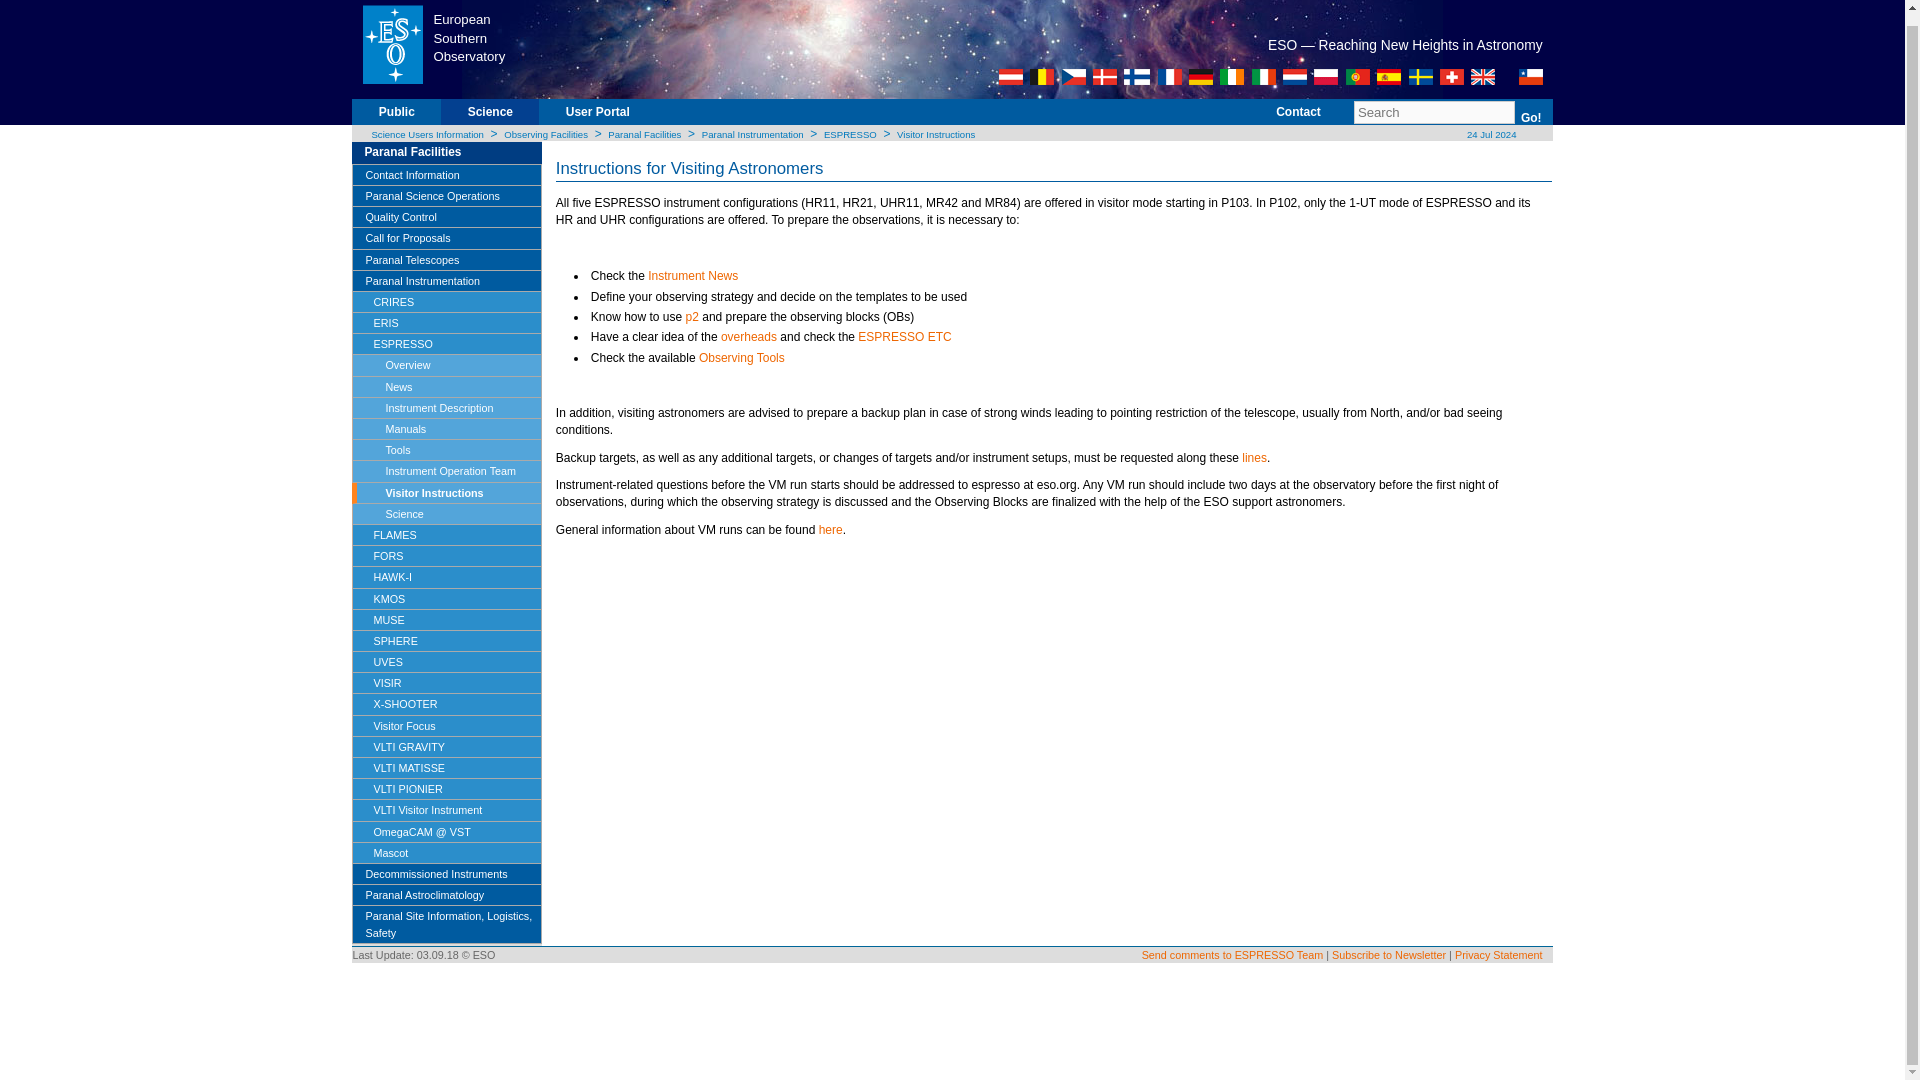 This screenshot has width=1920, height=1080. What do you see at coordinates (392, 42) in the screenshot?
I see `ESO` at bounding box center [392, 42].